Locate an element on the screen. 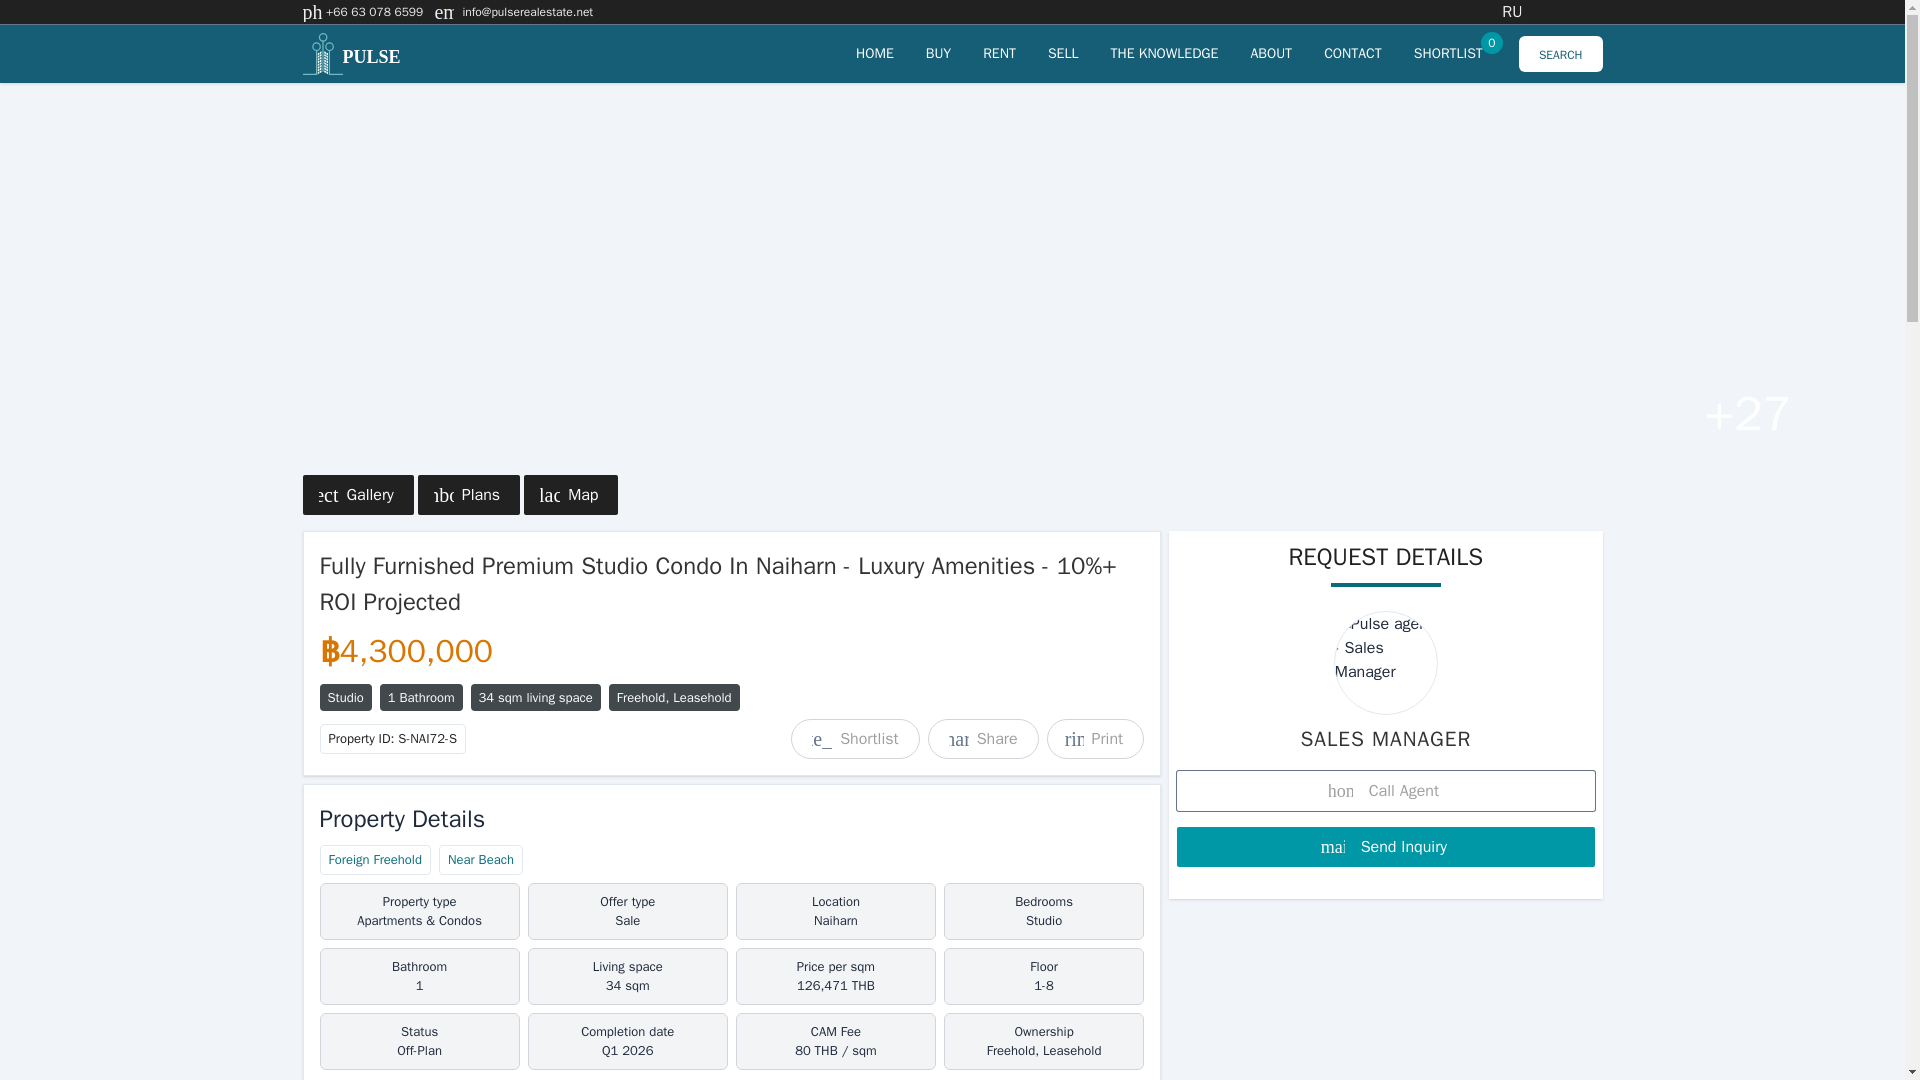 The image size is (1920, 1080). THE KNOWLEDGE is located at coordinates (1270, 53).